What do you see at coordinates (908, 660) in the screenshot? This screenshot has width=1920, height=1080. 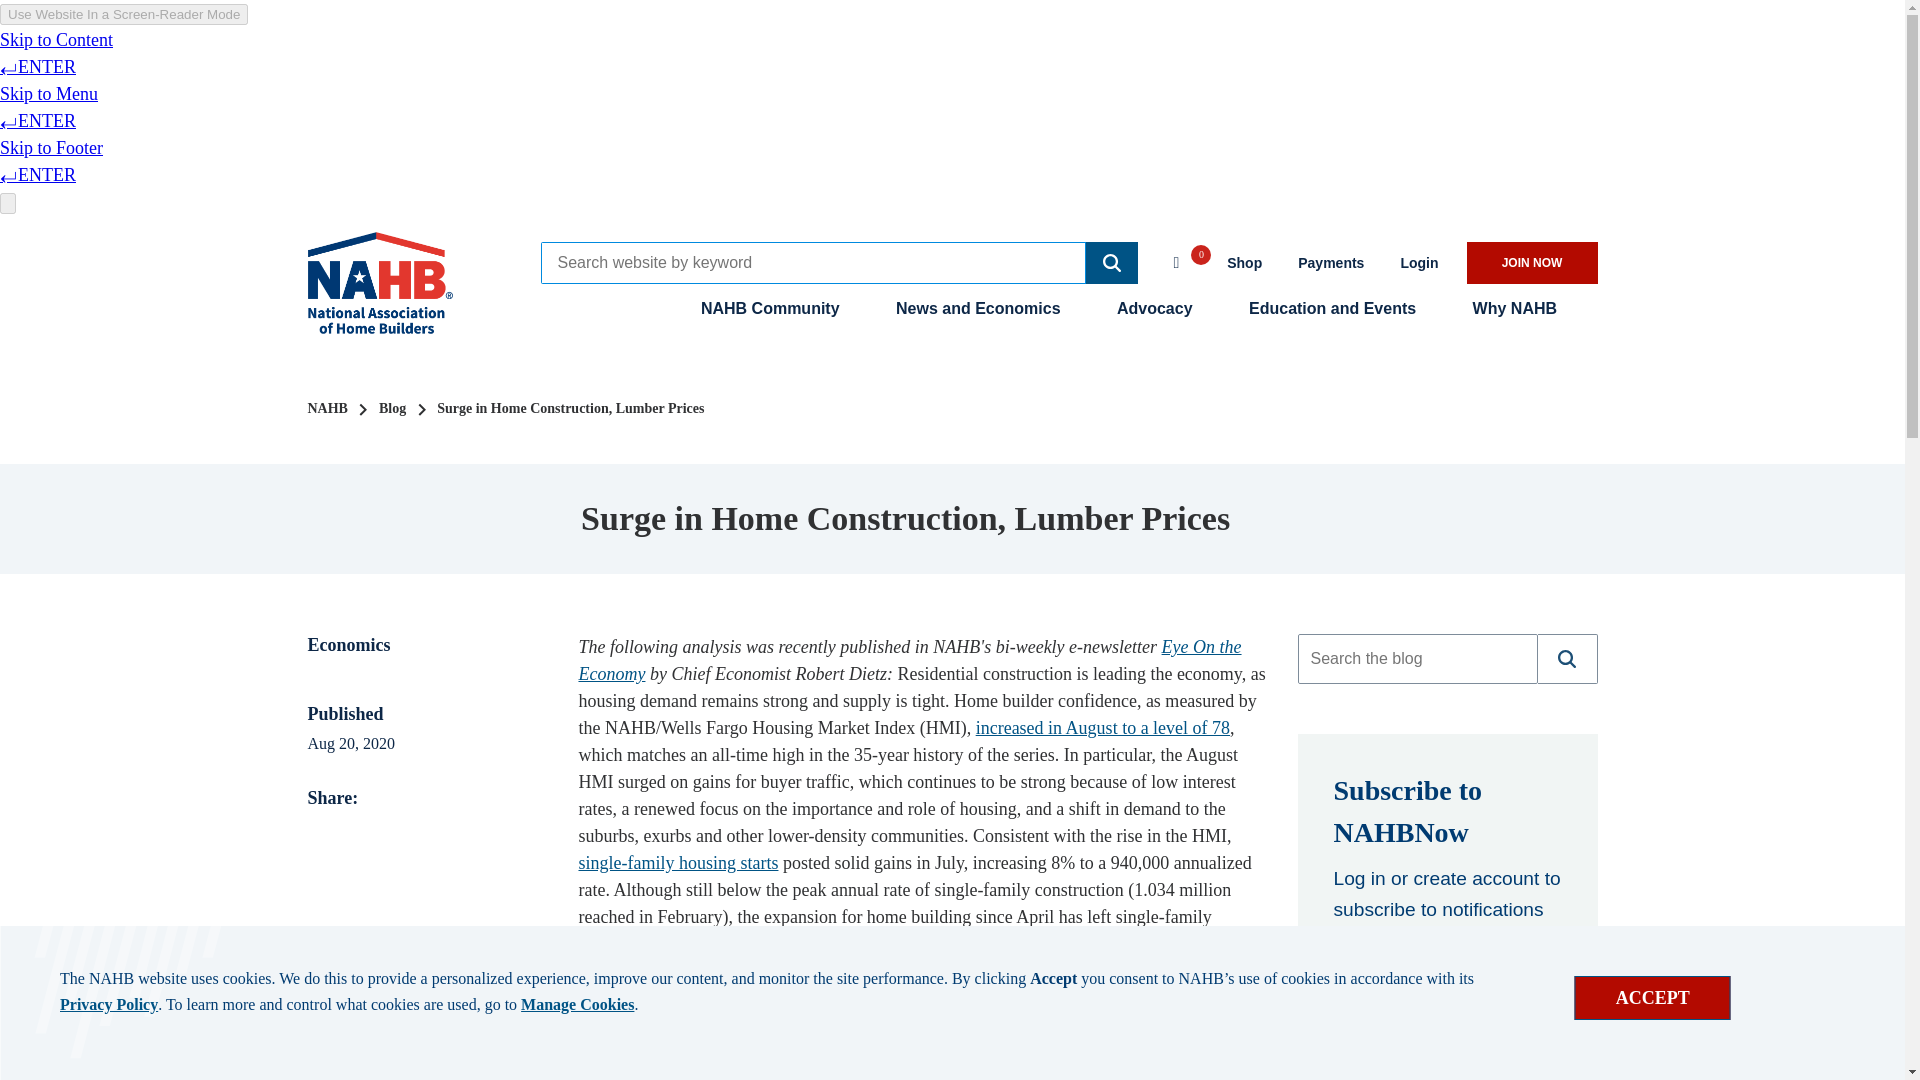 I see `Opens a page in a new window` at bounding box center [908, 660].